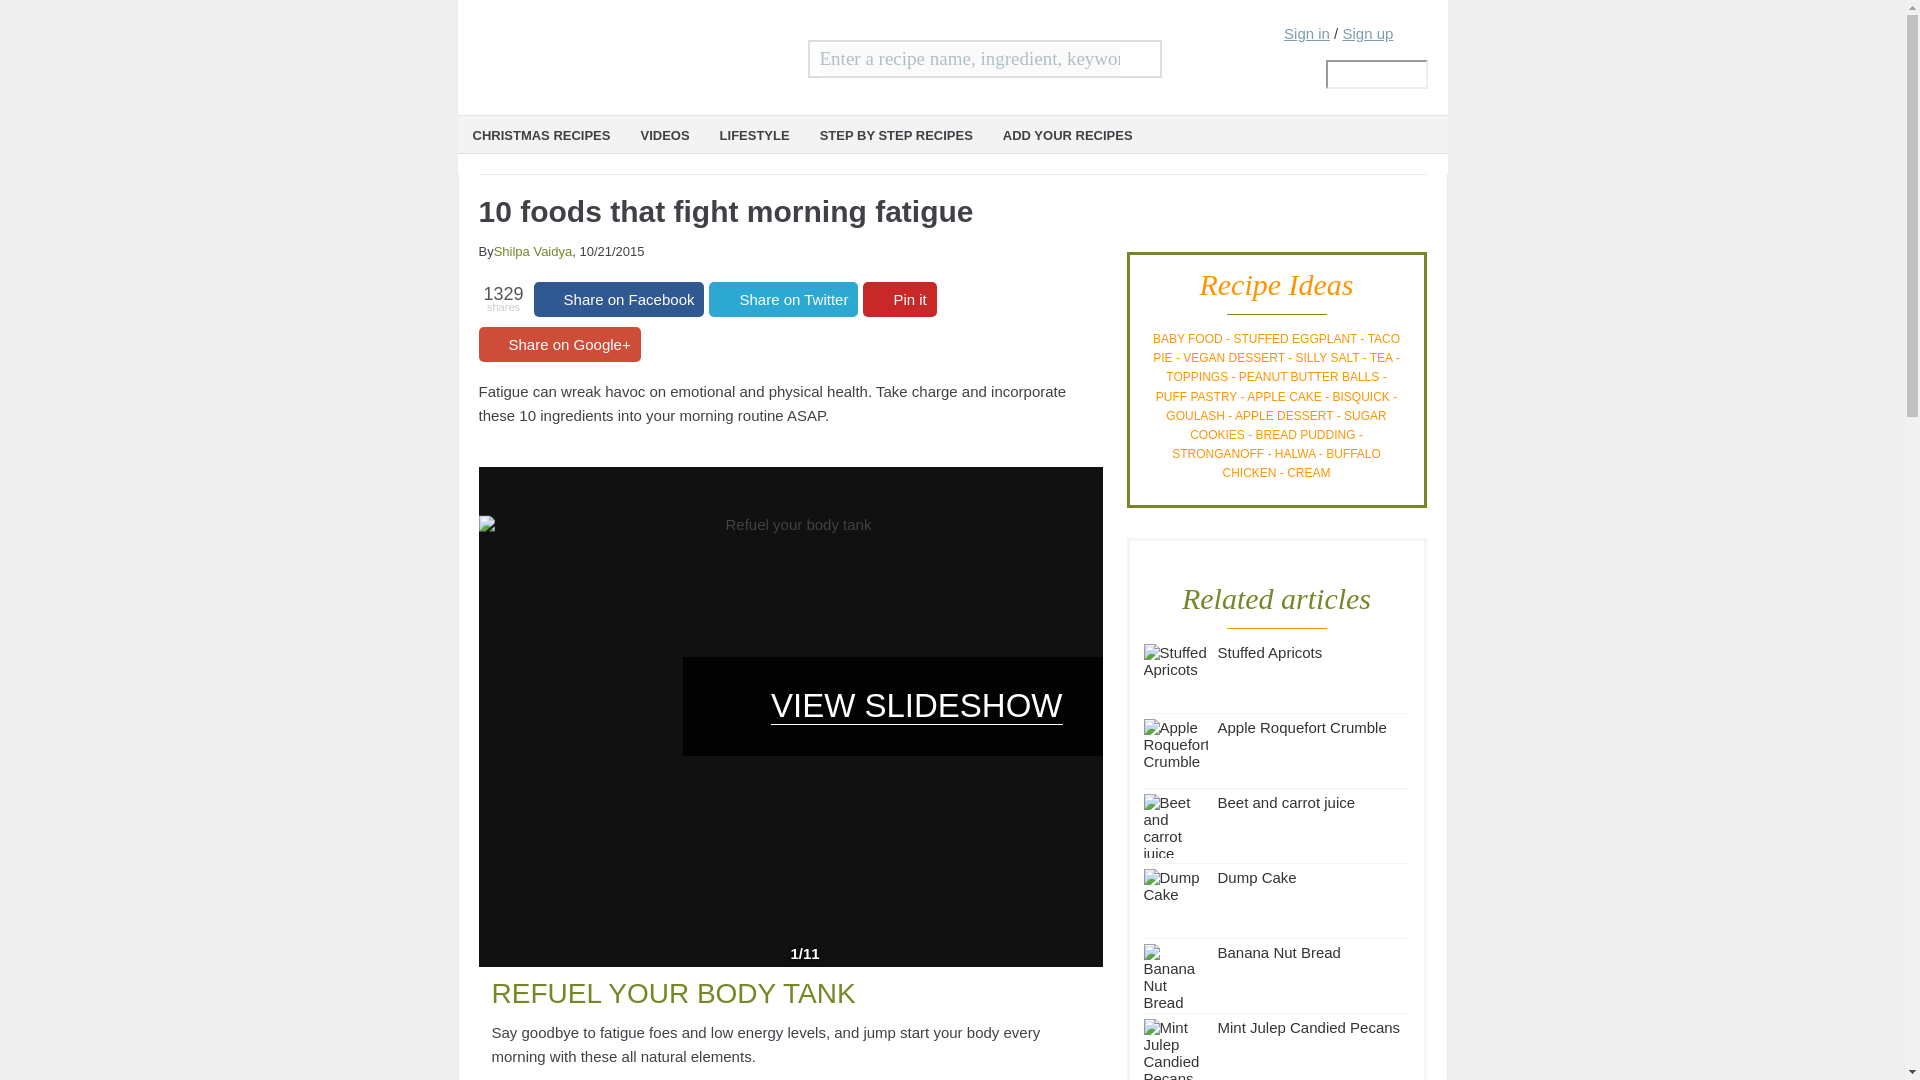  I want to click on Step By Step Recipes, so click(896, 134).